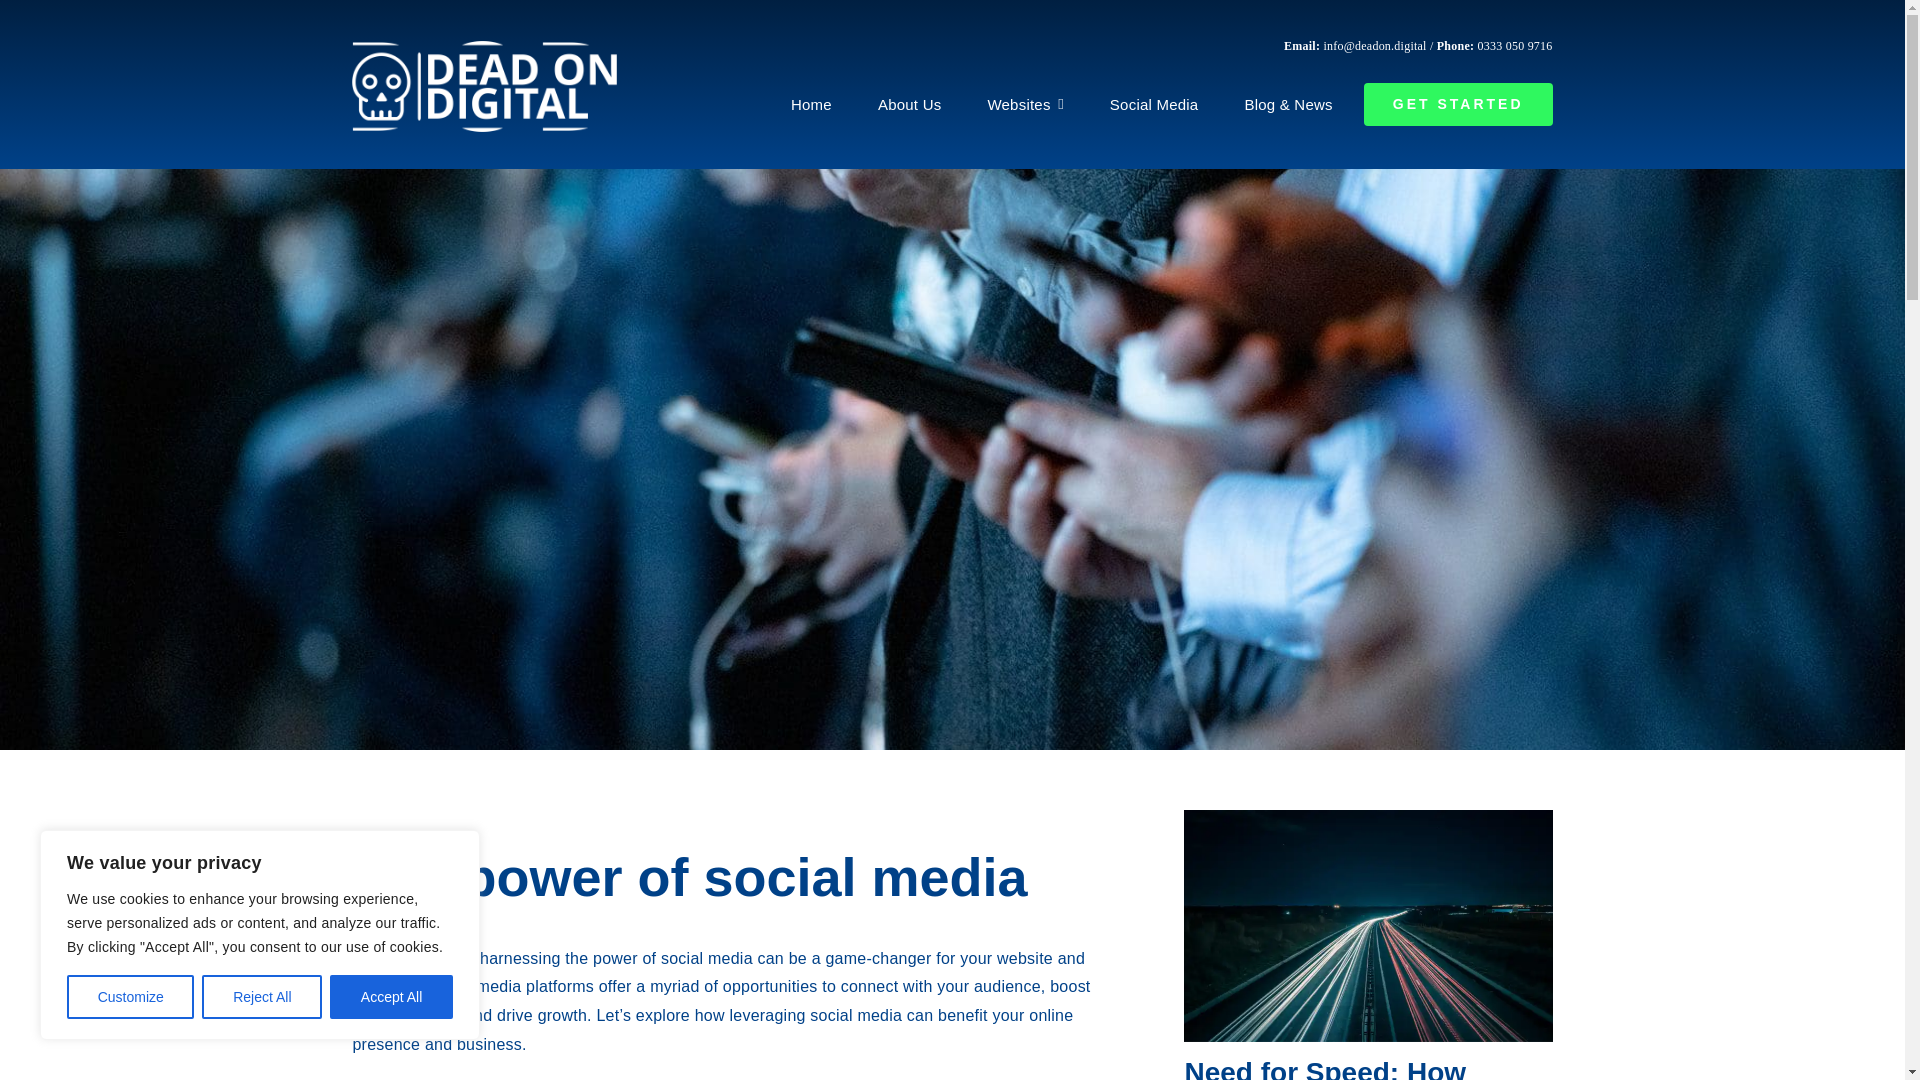 The image size is (1920, 1080). What do you see at coordinates (1458, 103) in the screenshot?
I see `GET STARTED` at bounding box center [1458, 103].